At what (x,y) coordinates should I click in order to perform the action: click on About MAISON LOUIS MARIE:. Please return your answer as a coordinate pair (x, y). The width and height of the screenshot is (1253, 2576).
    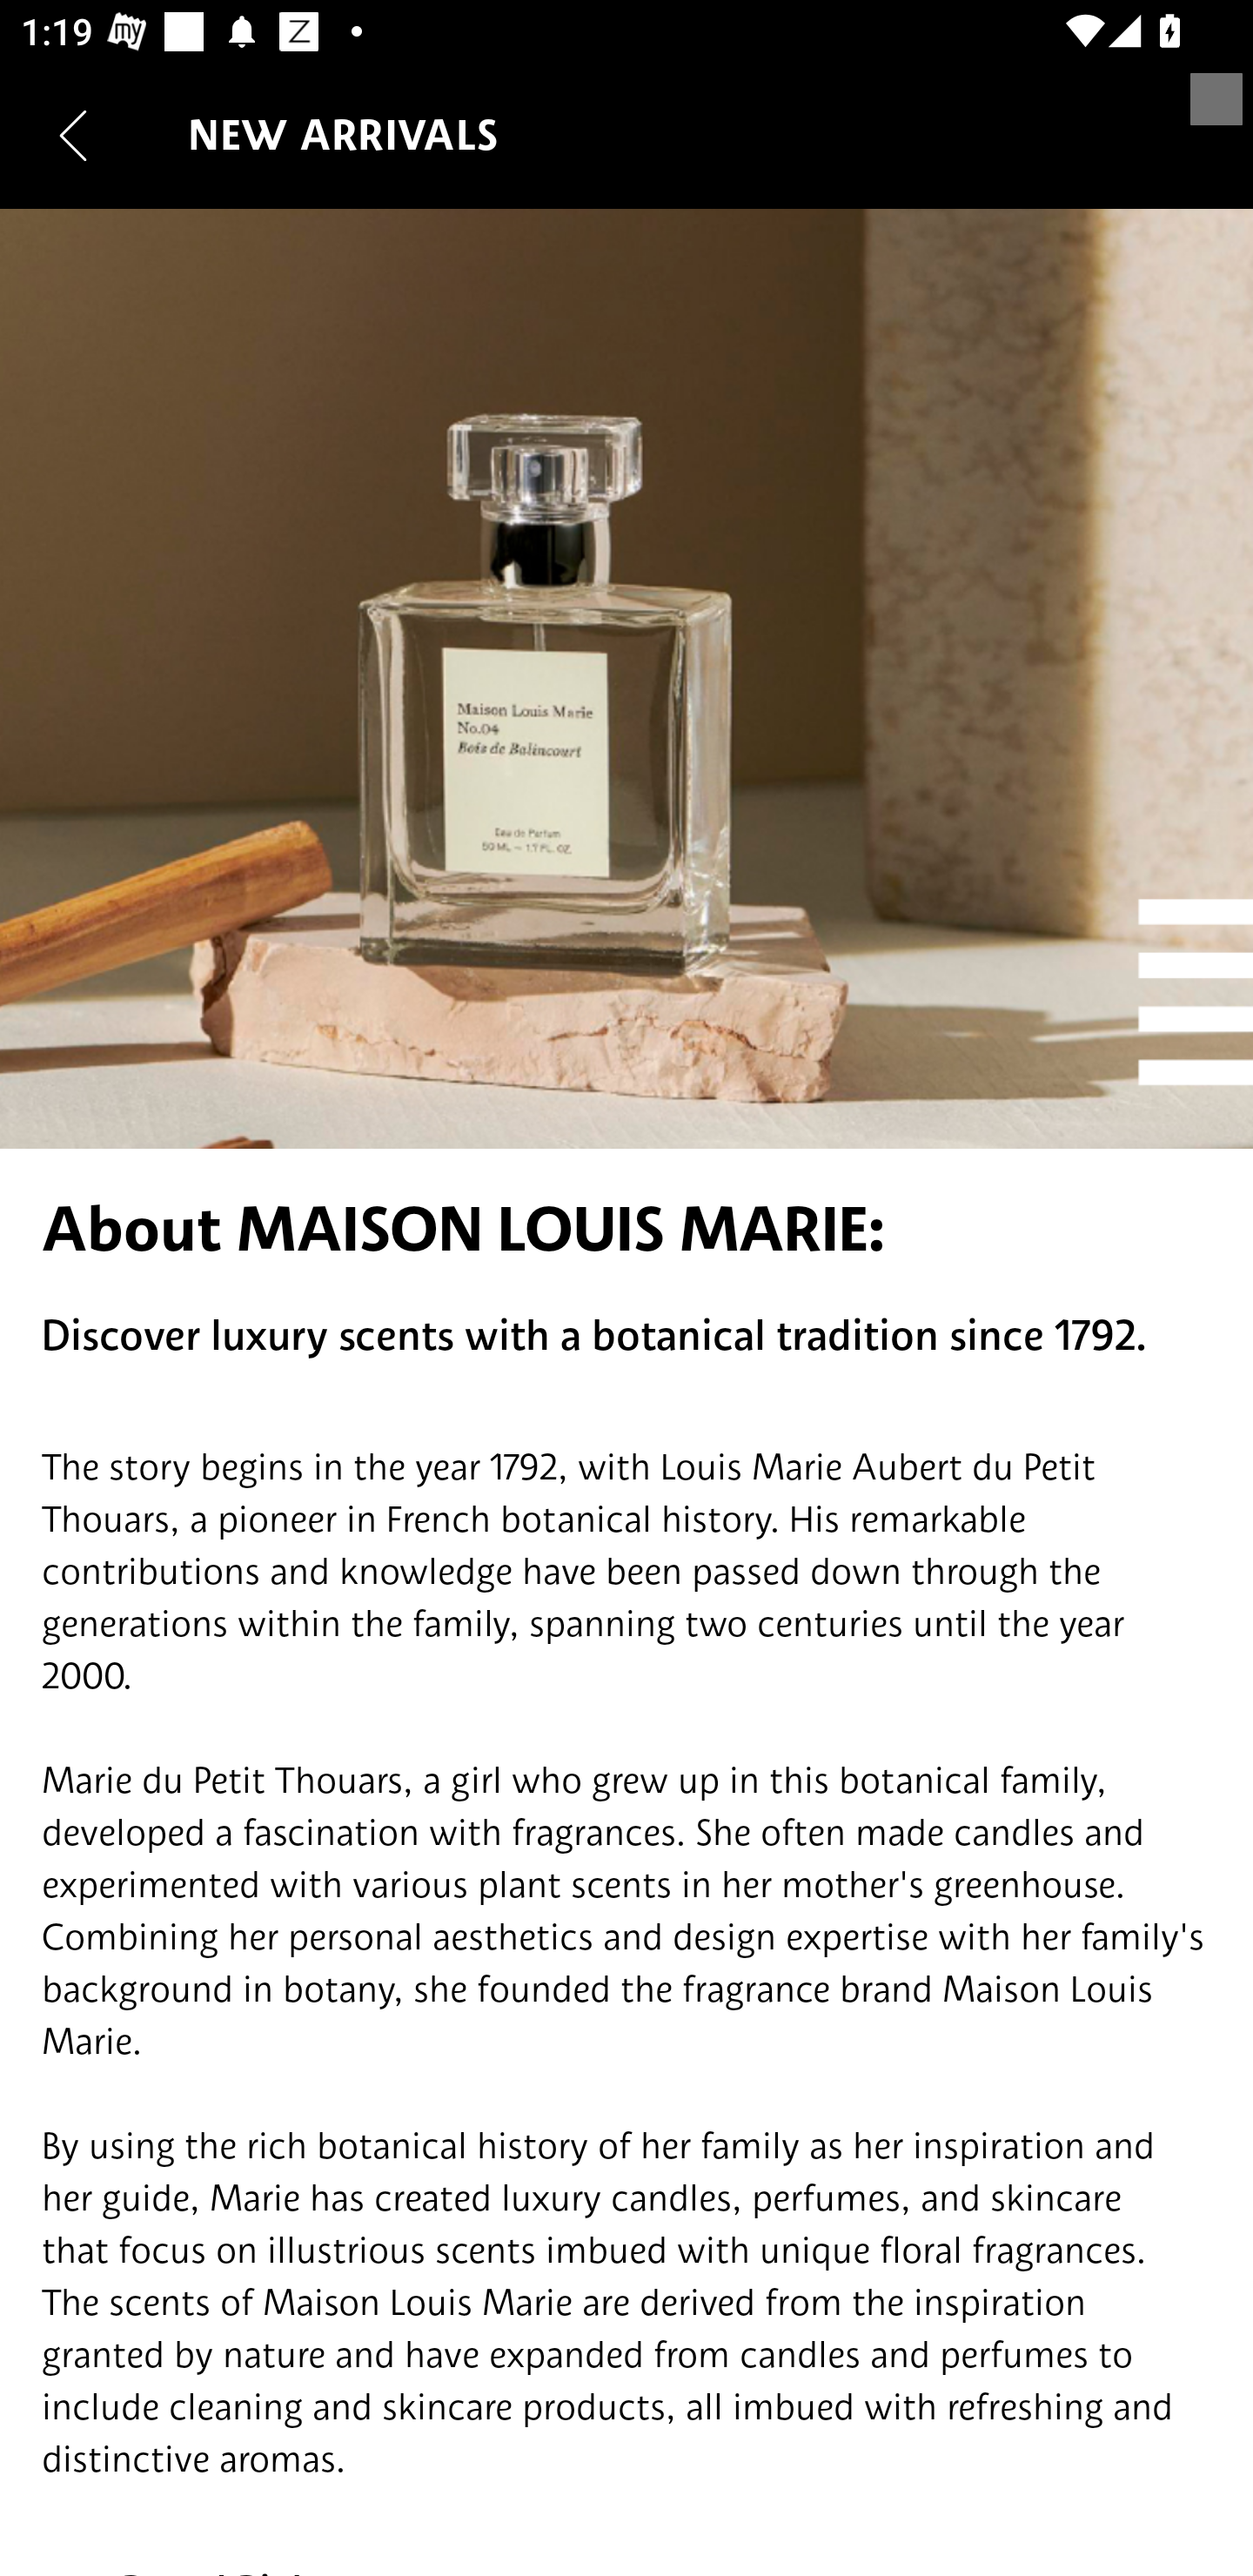
    Looking at the image, I should click on (626, 1229).